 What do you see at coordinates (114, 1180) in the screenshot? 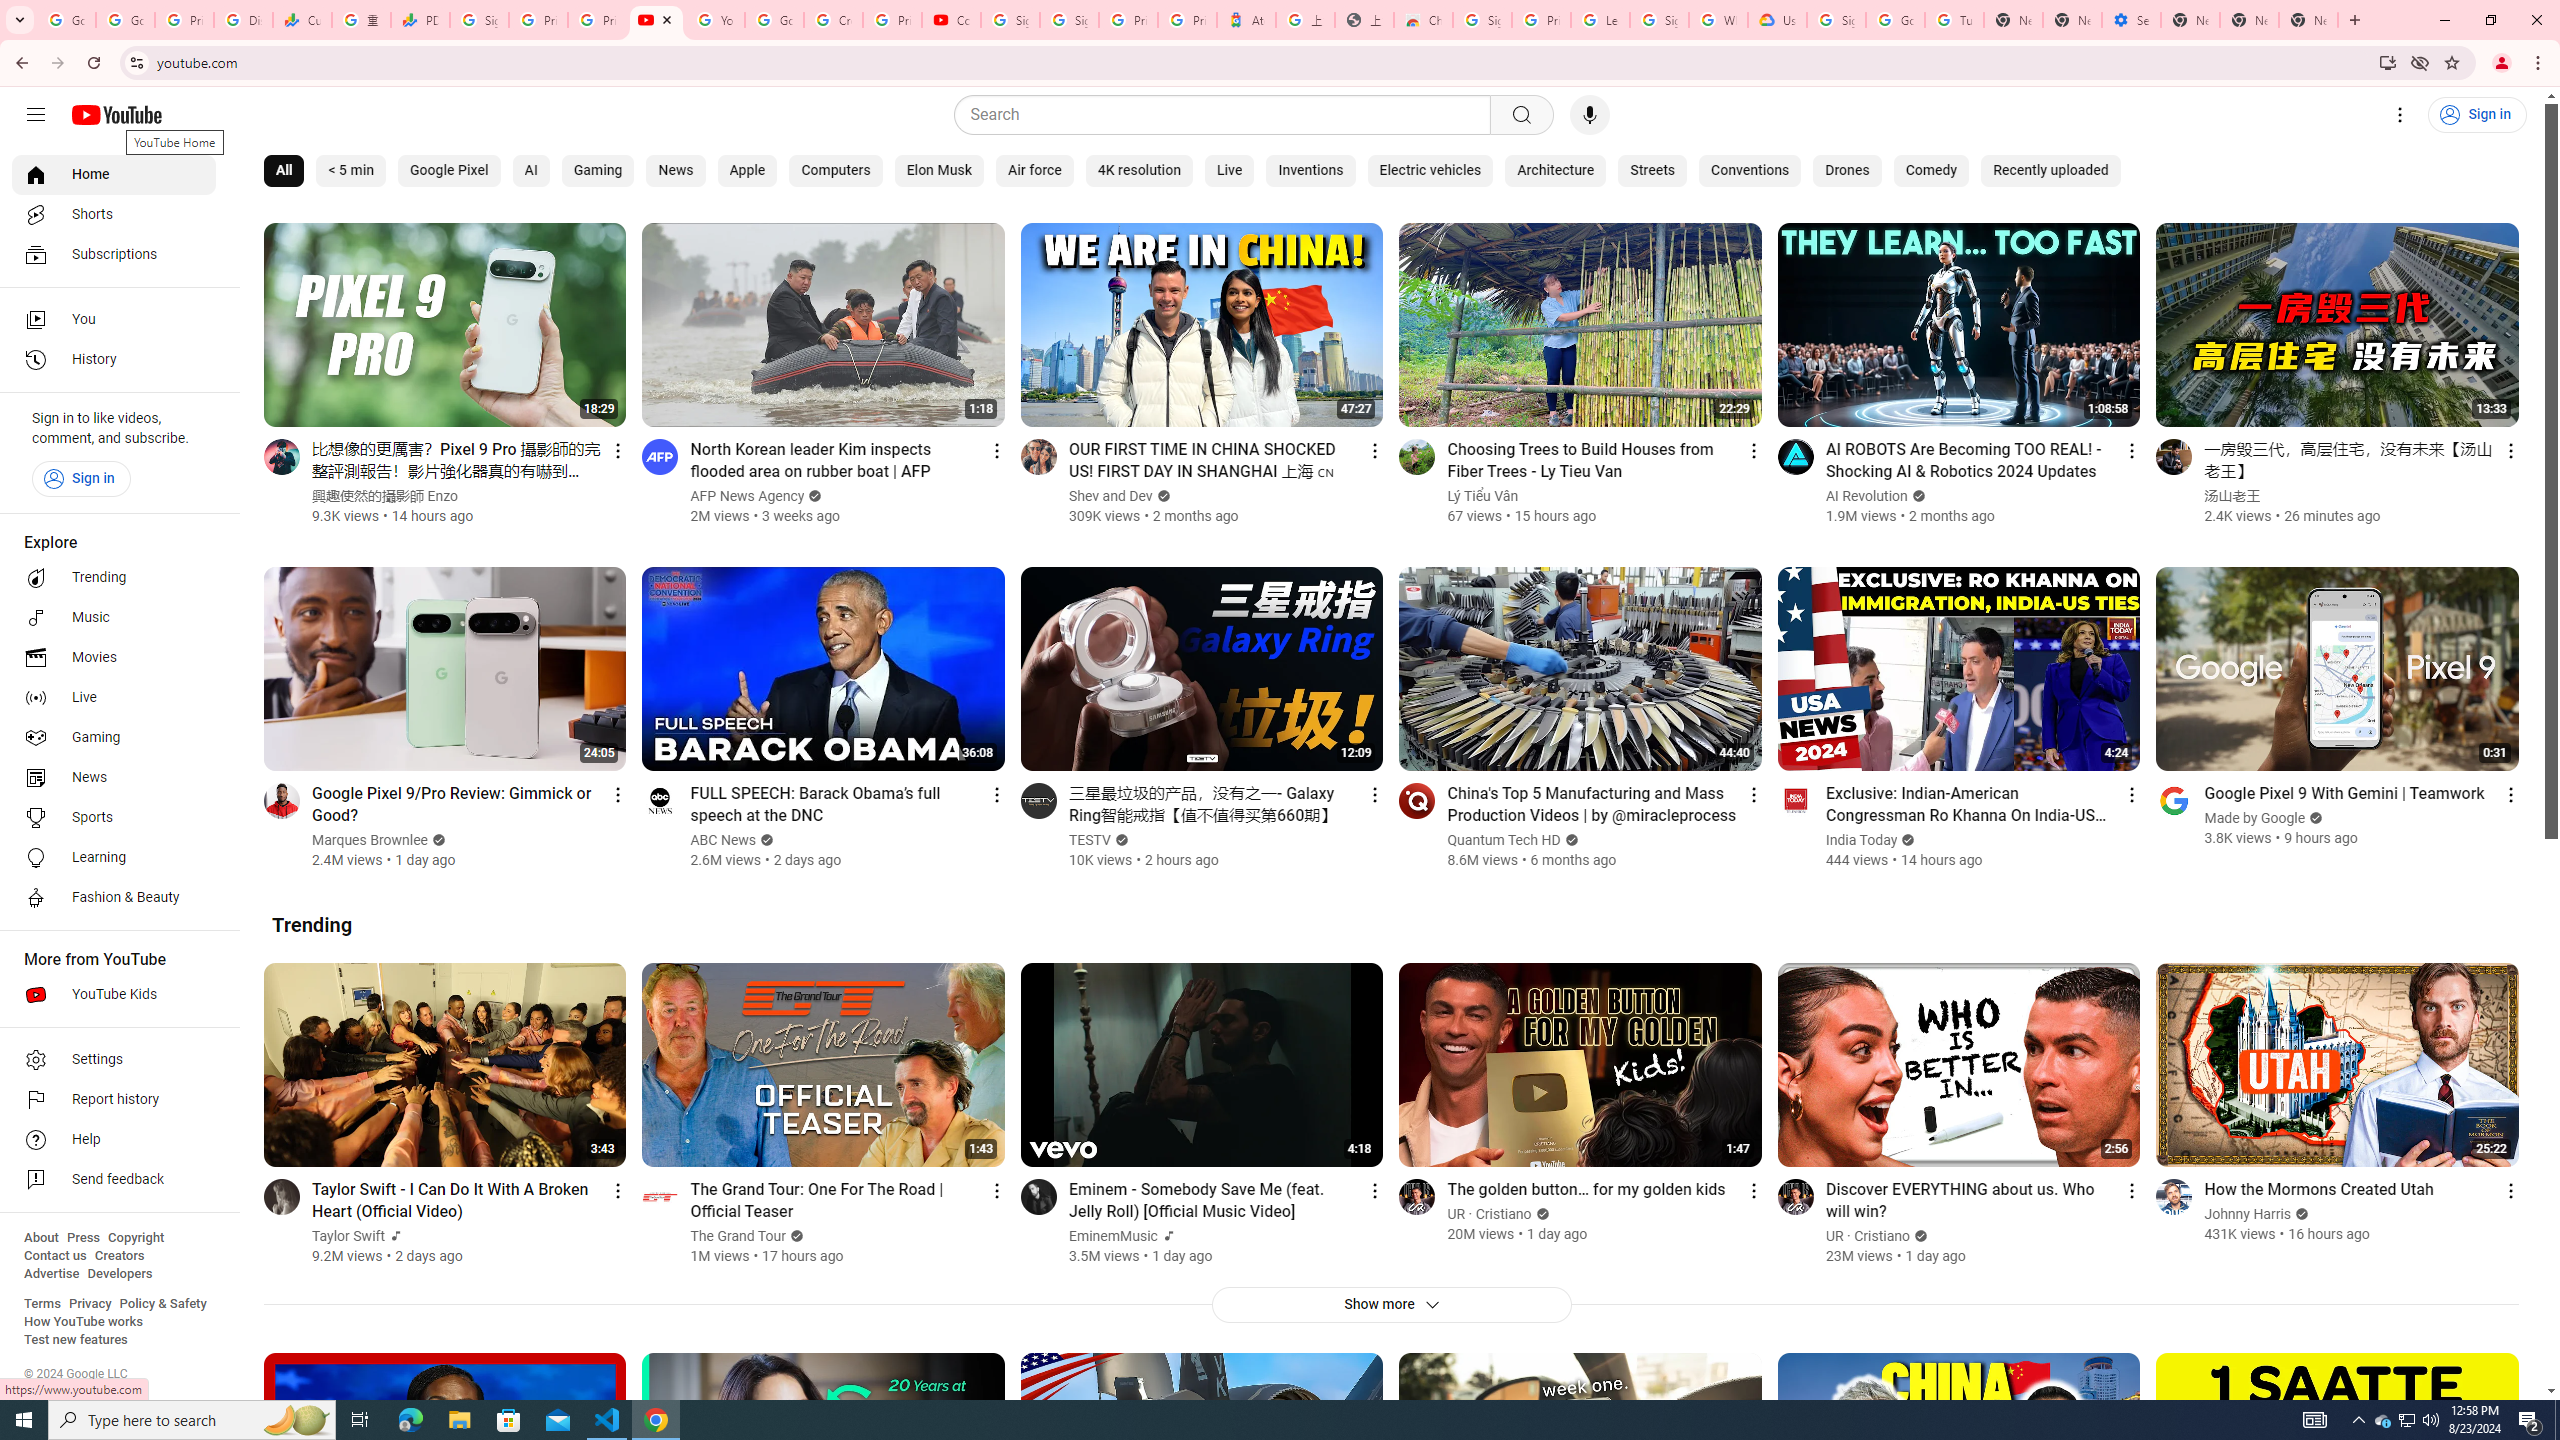
I see `Send feedback` at bounding box center [114, 1180].